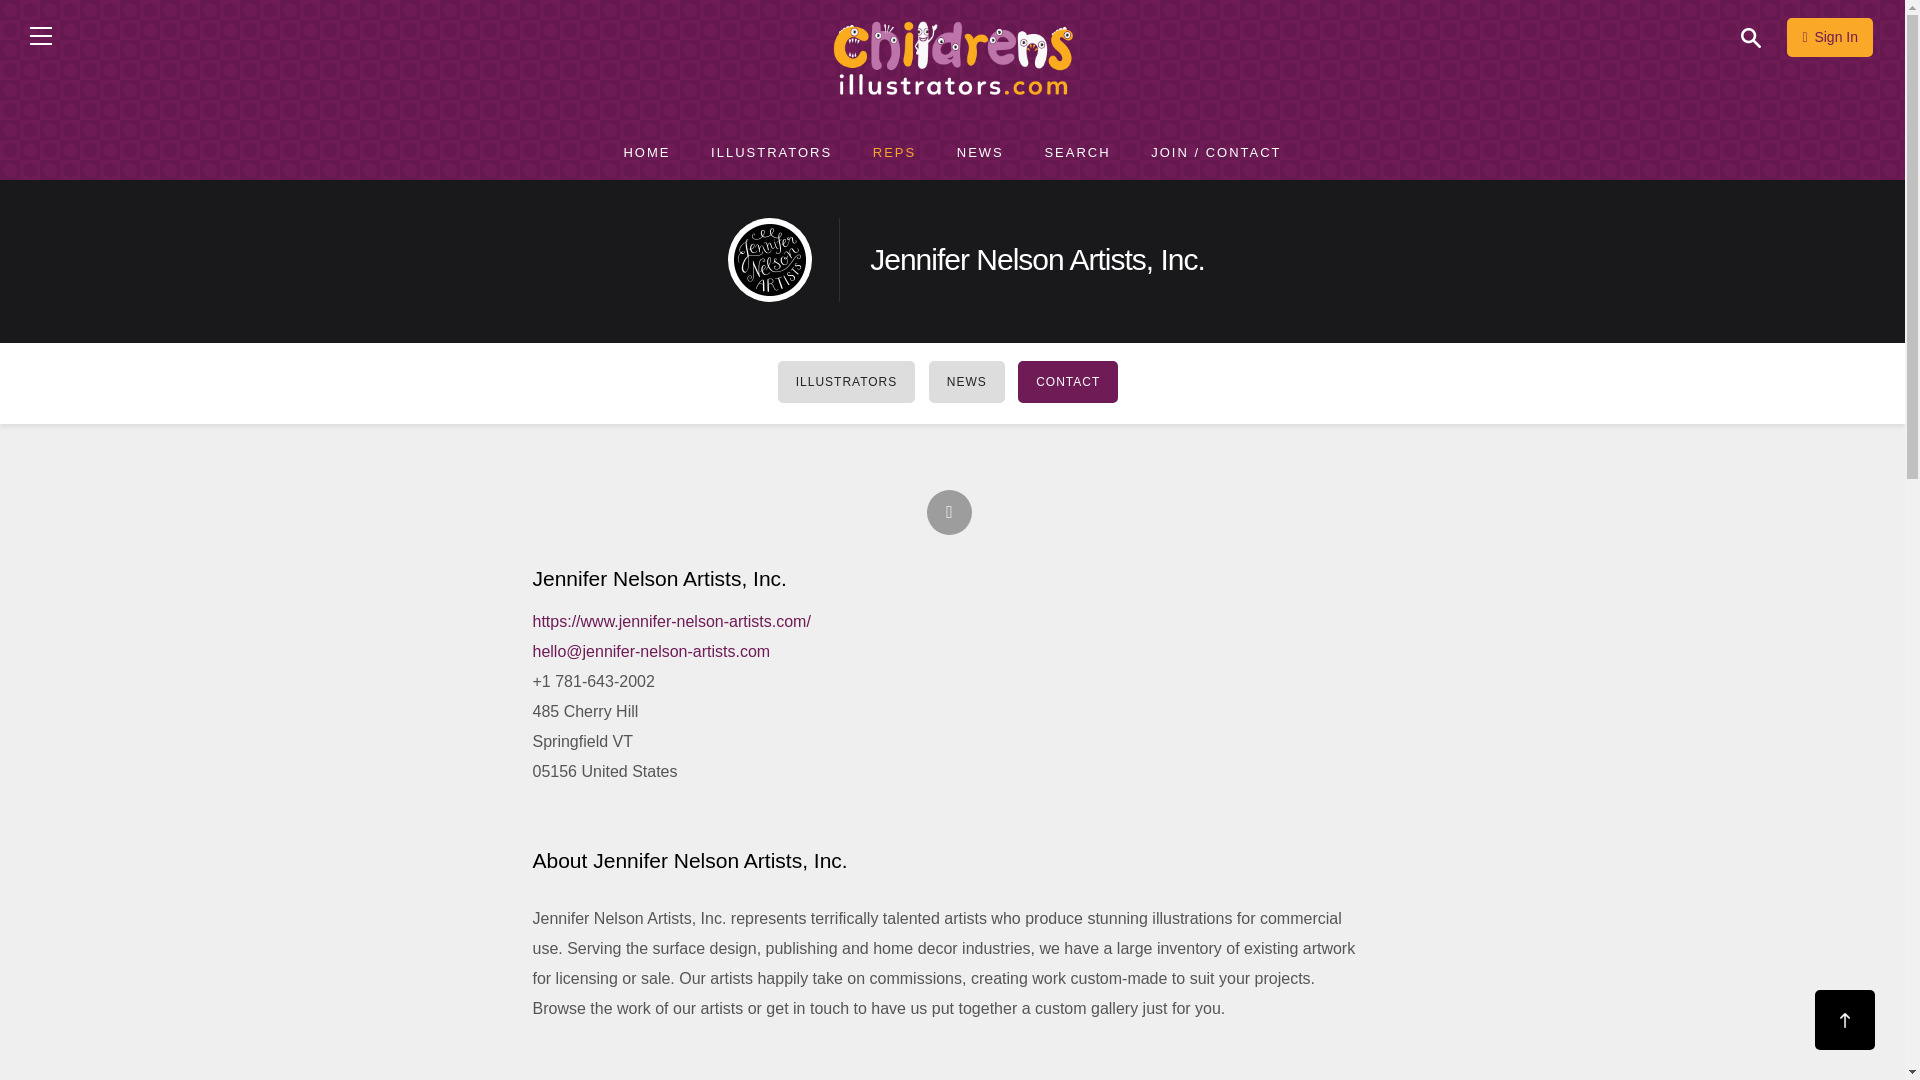 This screenshot has width=1920, height=1080. I want to click on CONTACT, so click(1067, 381).